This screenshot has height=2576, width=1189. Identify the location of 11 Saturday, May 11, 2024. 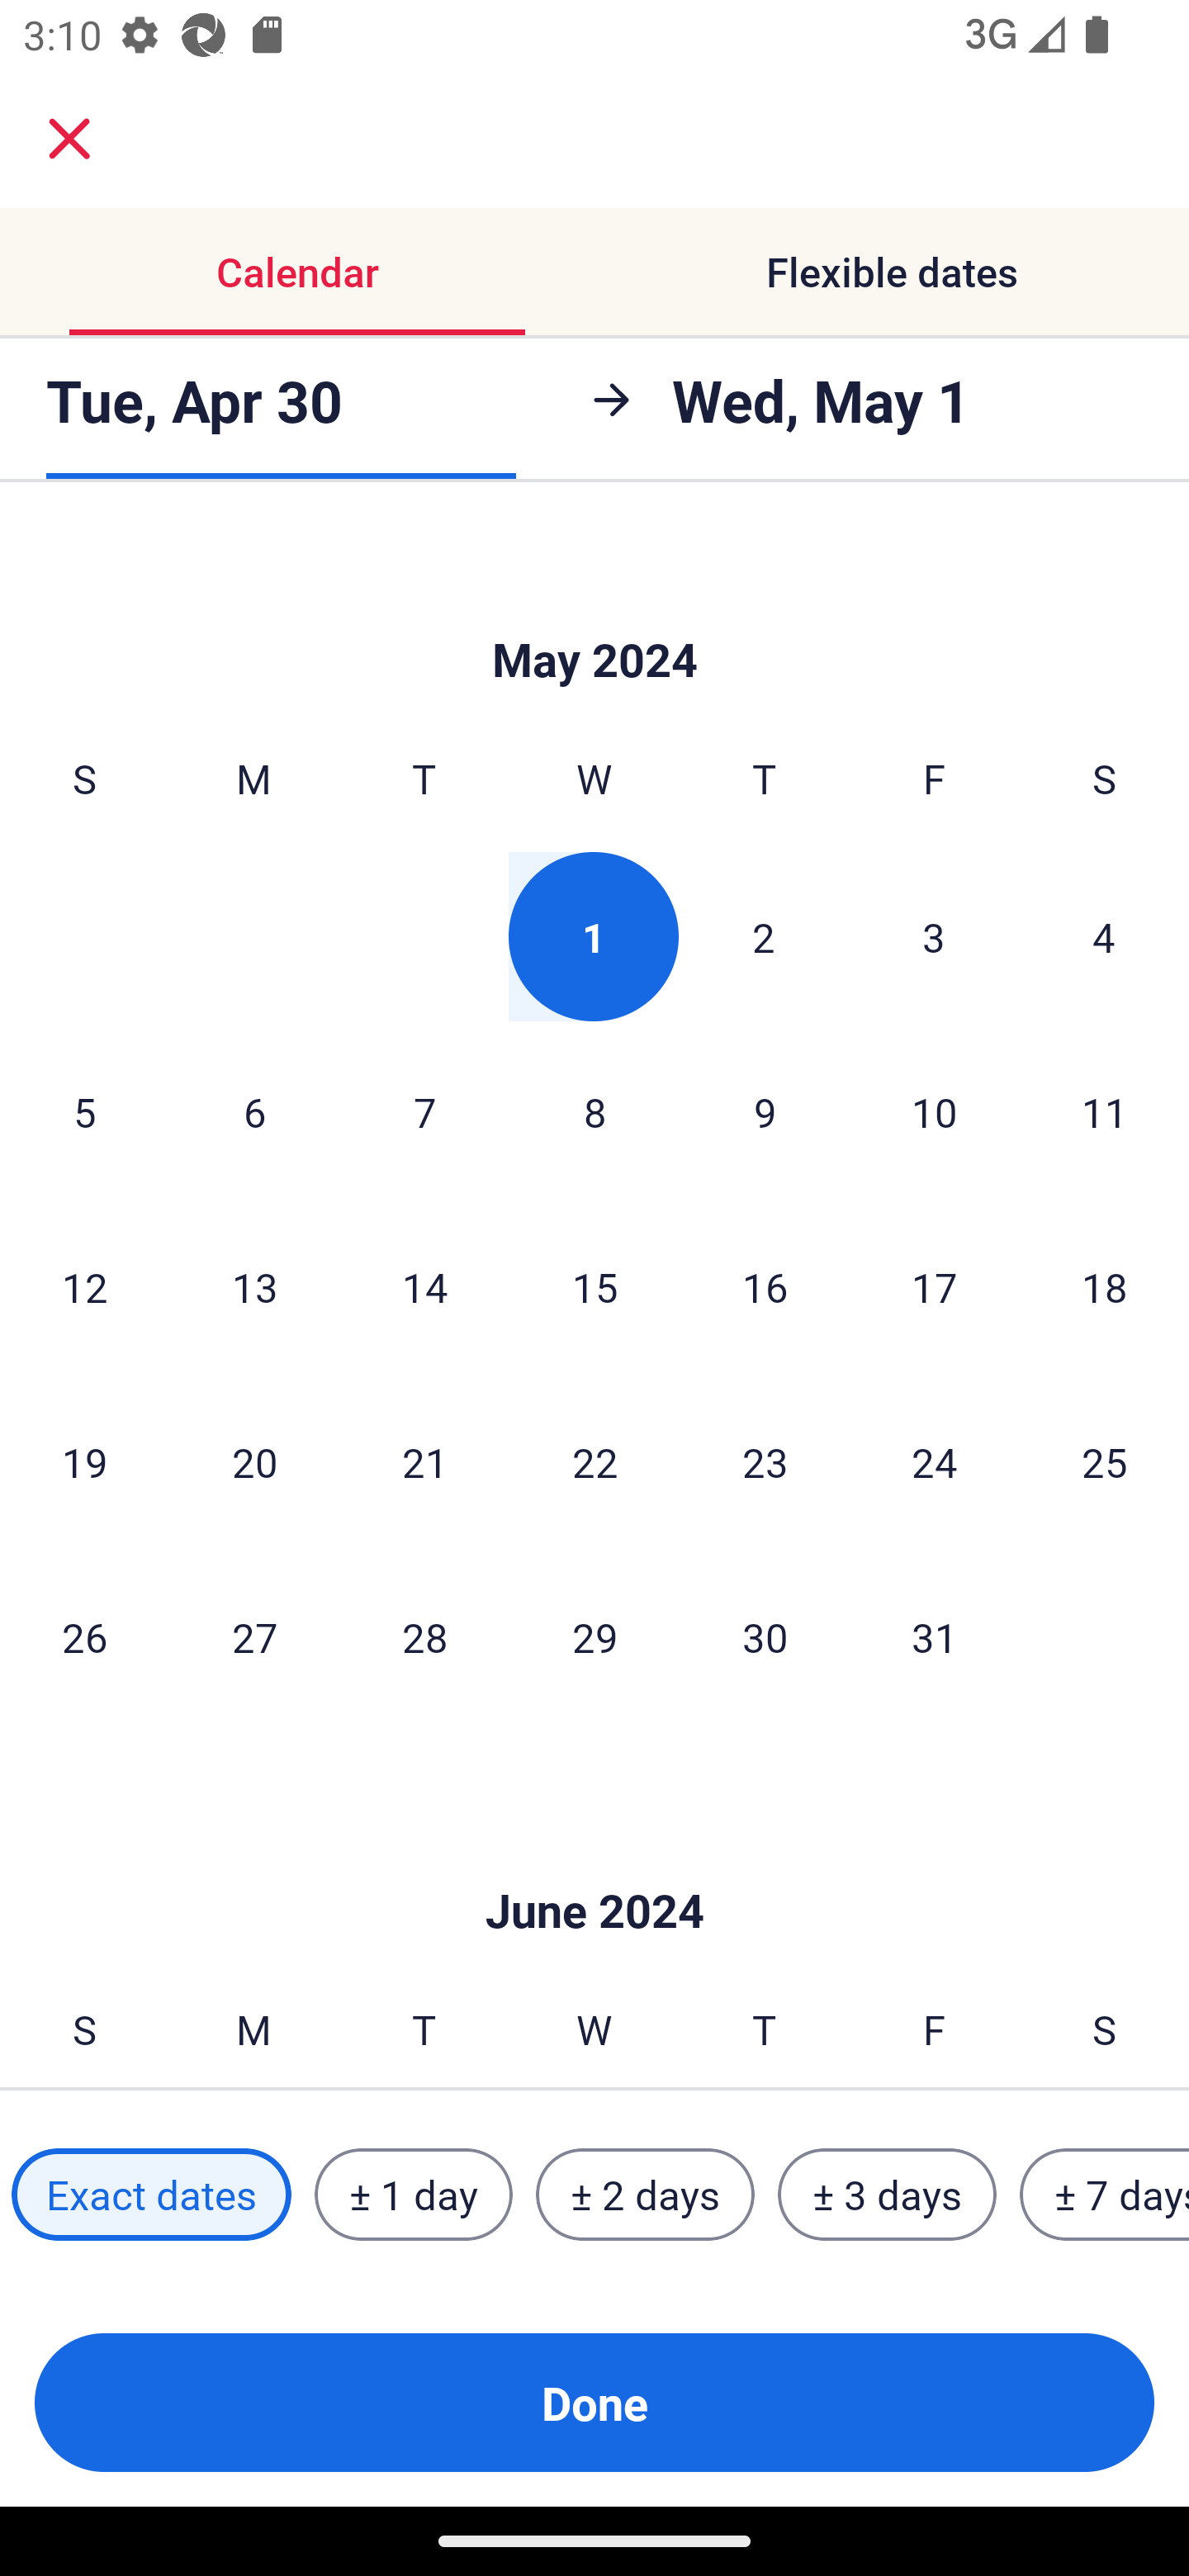
(1105, 1111).